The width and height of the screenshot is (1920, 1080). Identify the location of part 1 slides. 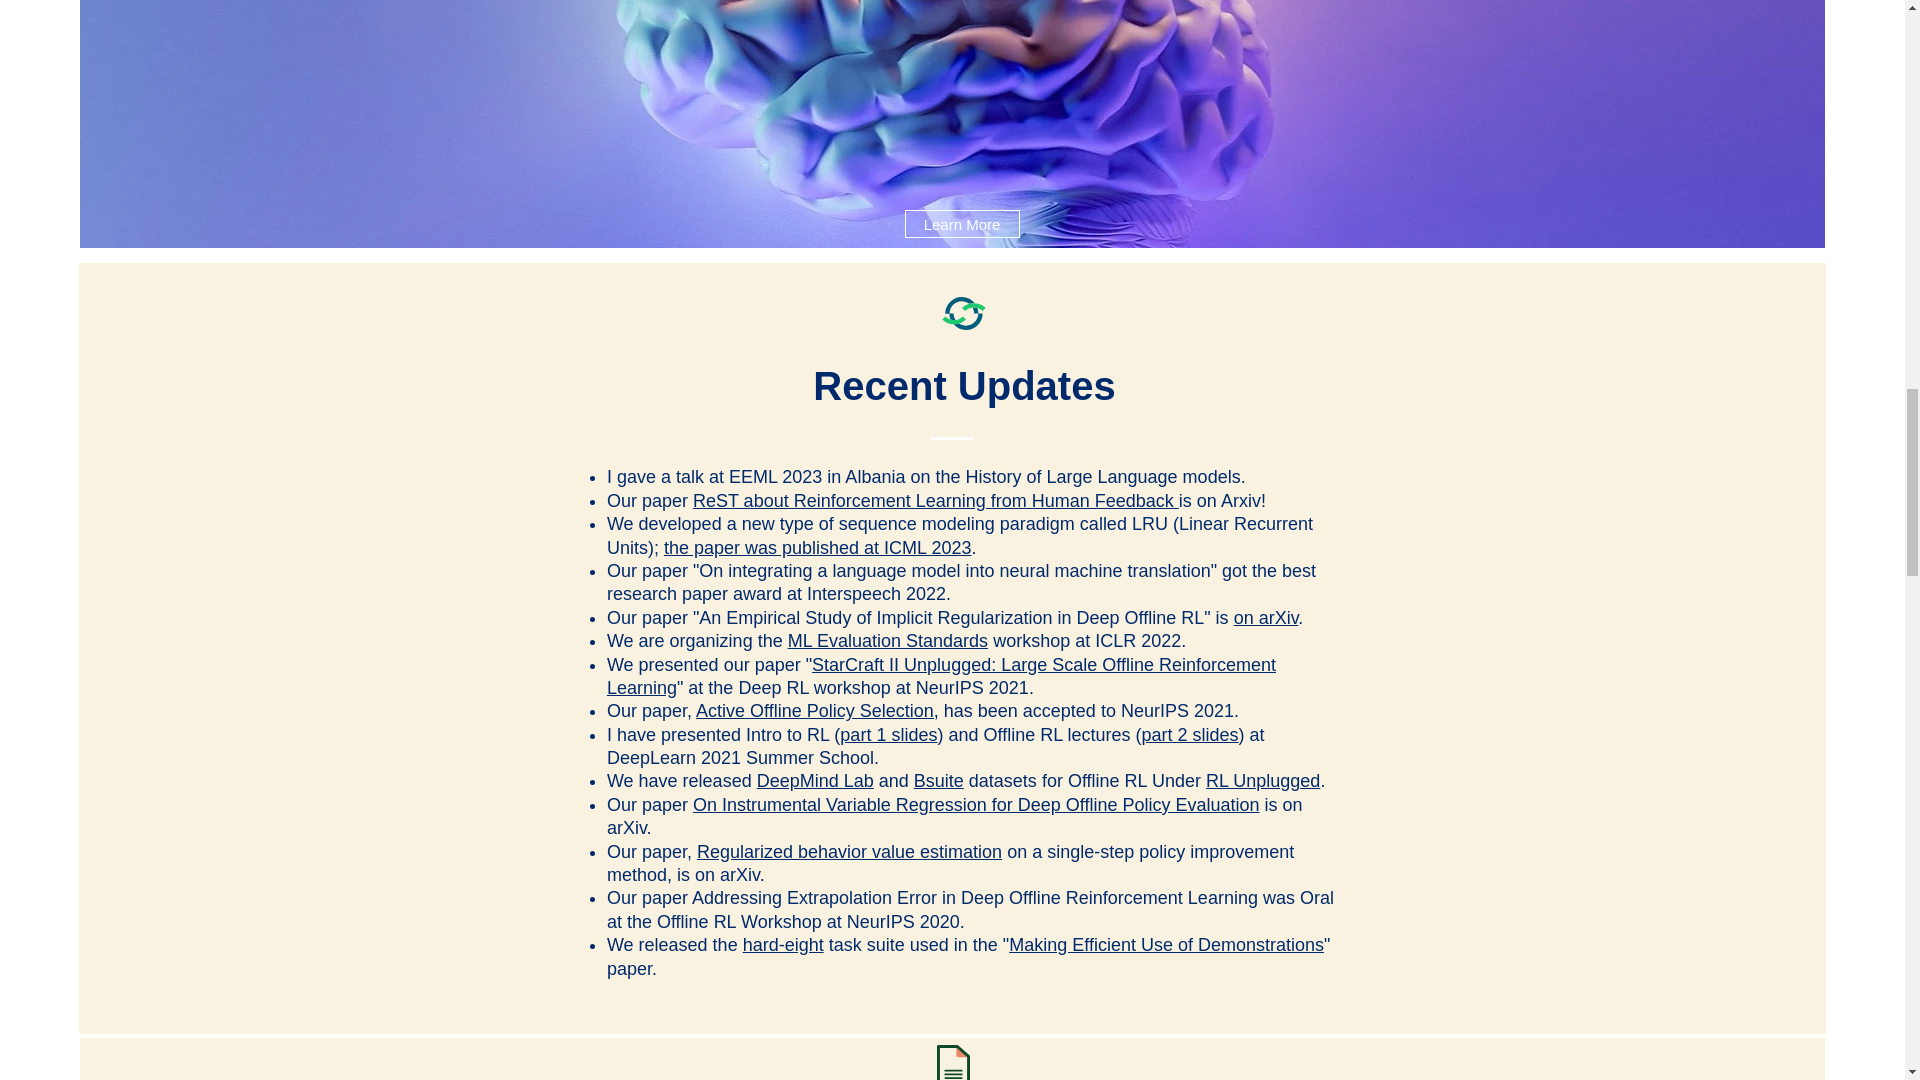
(888, 734).